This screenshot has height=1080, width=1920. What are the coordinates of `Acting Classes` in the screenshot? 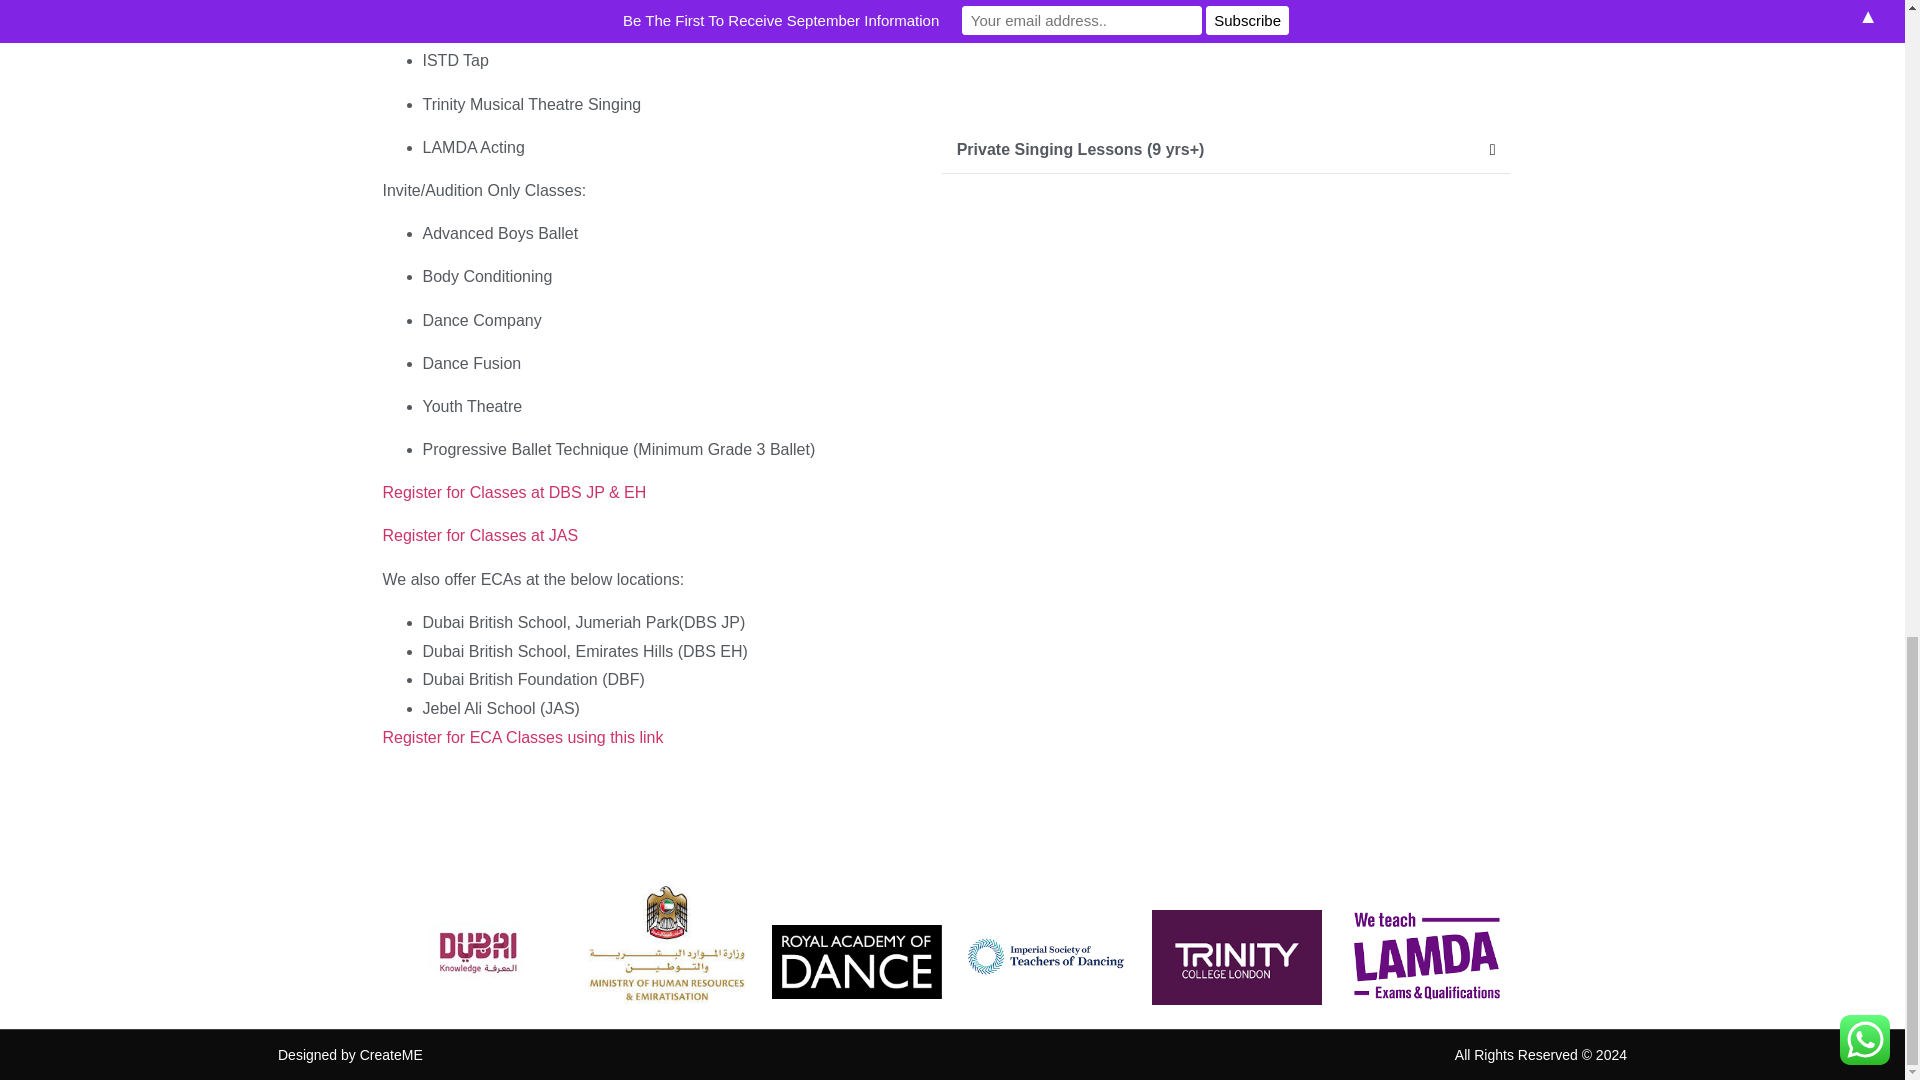 It's located at (1014, 5).